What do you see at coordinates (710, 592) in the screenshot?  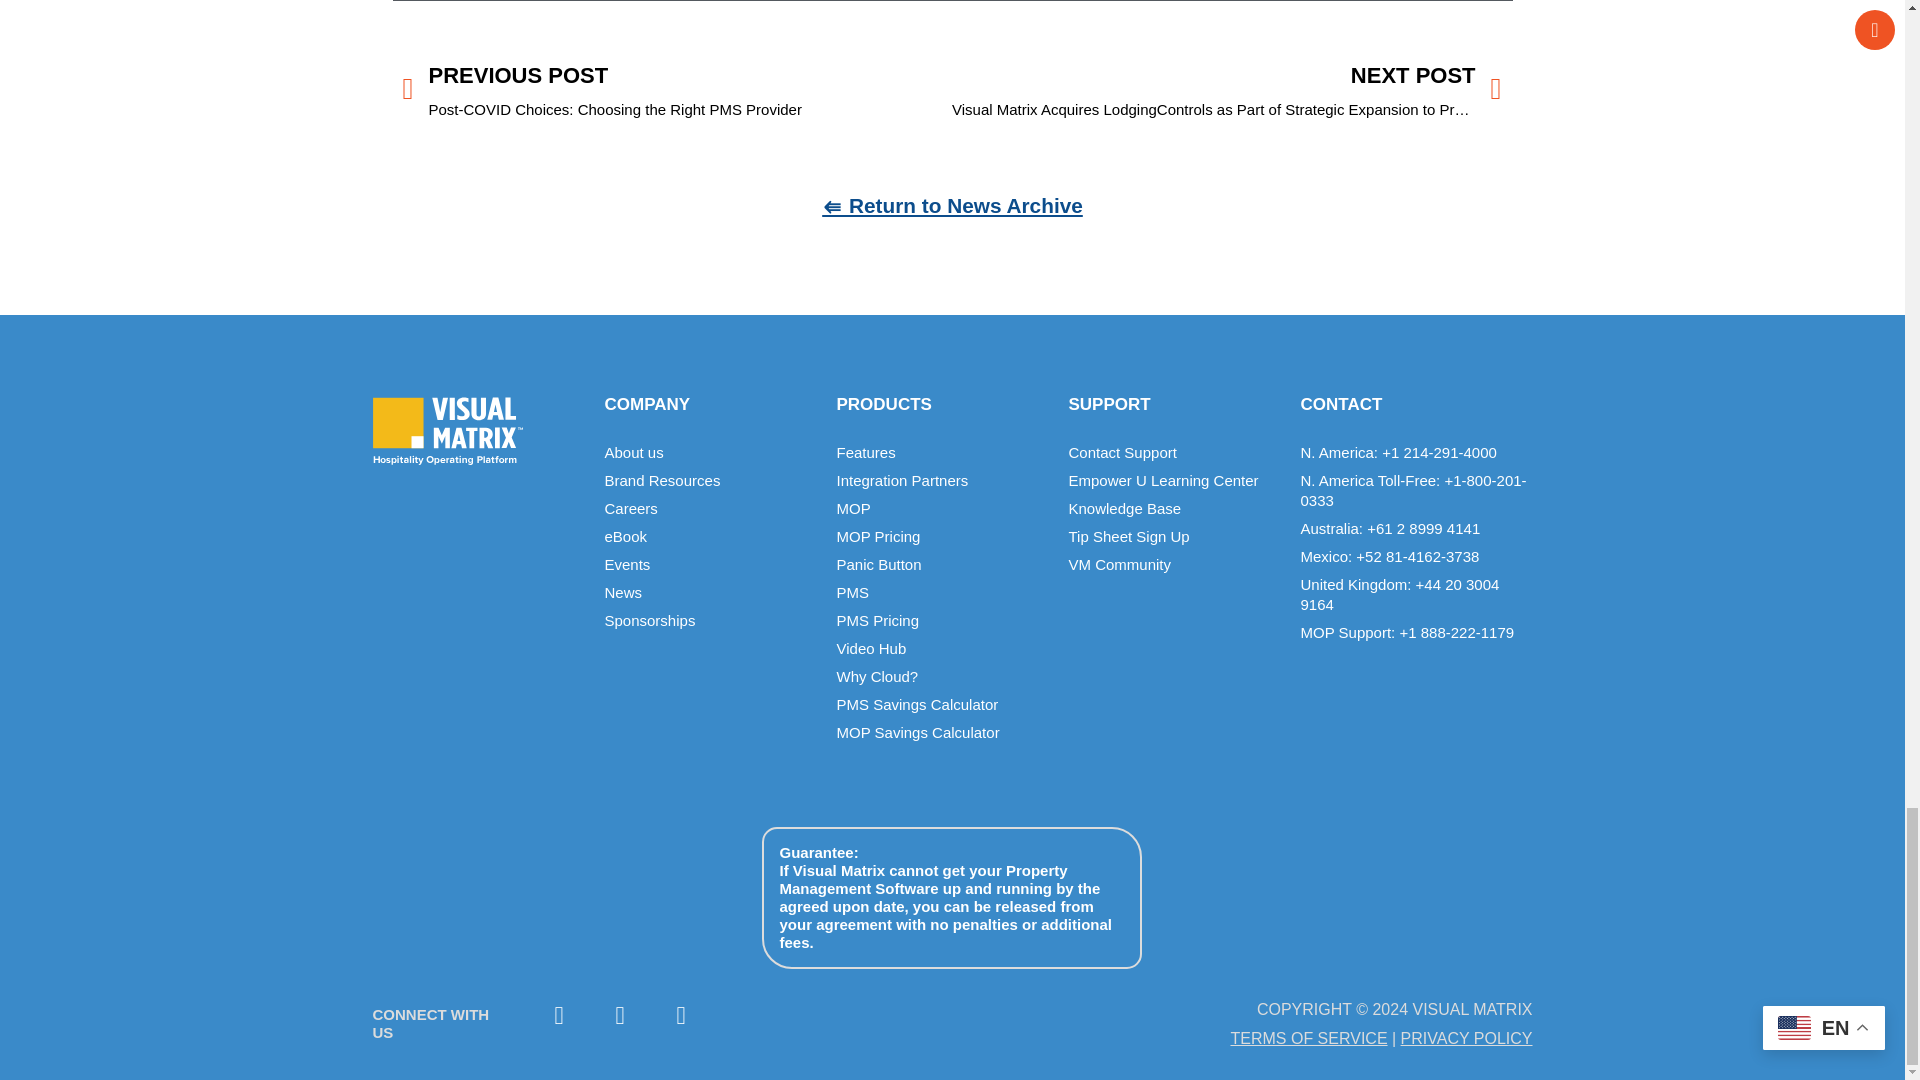 I see `News` at bounding box center [710, 592].